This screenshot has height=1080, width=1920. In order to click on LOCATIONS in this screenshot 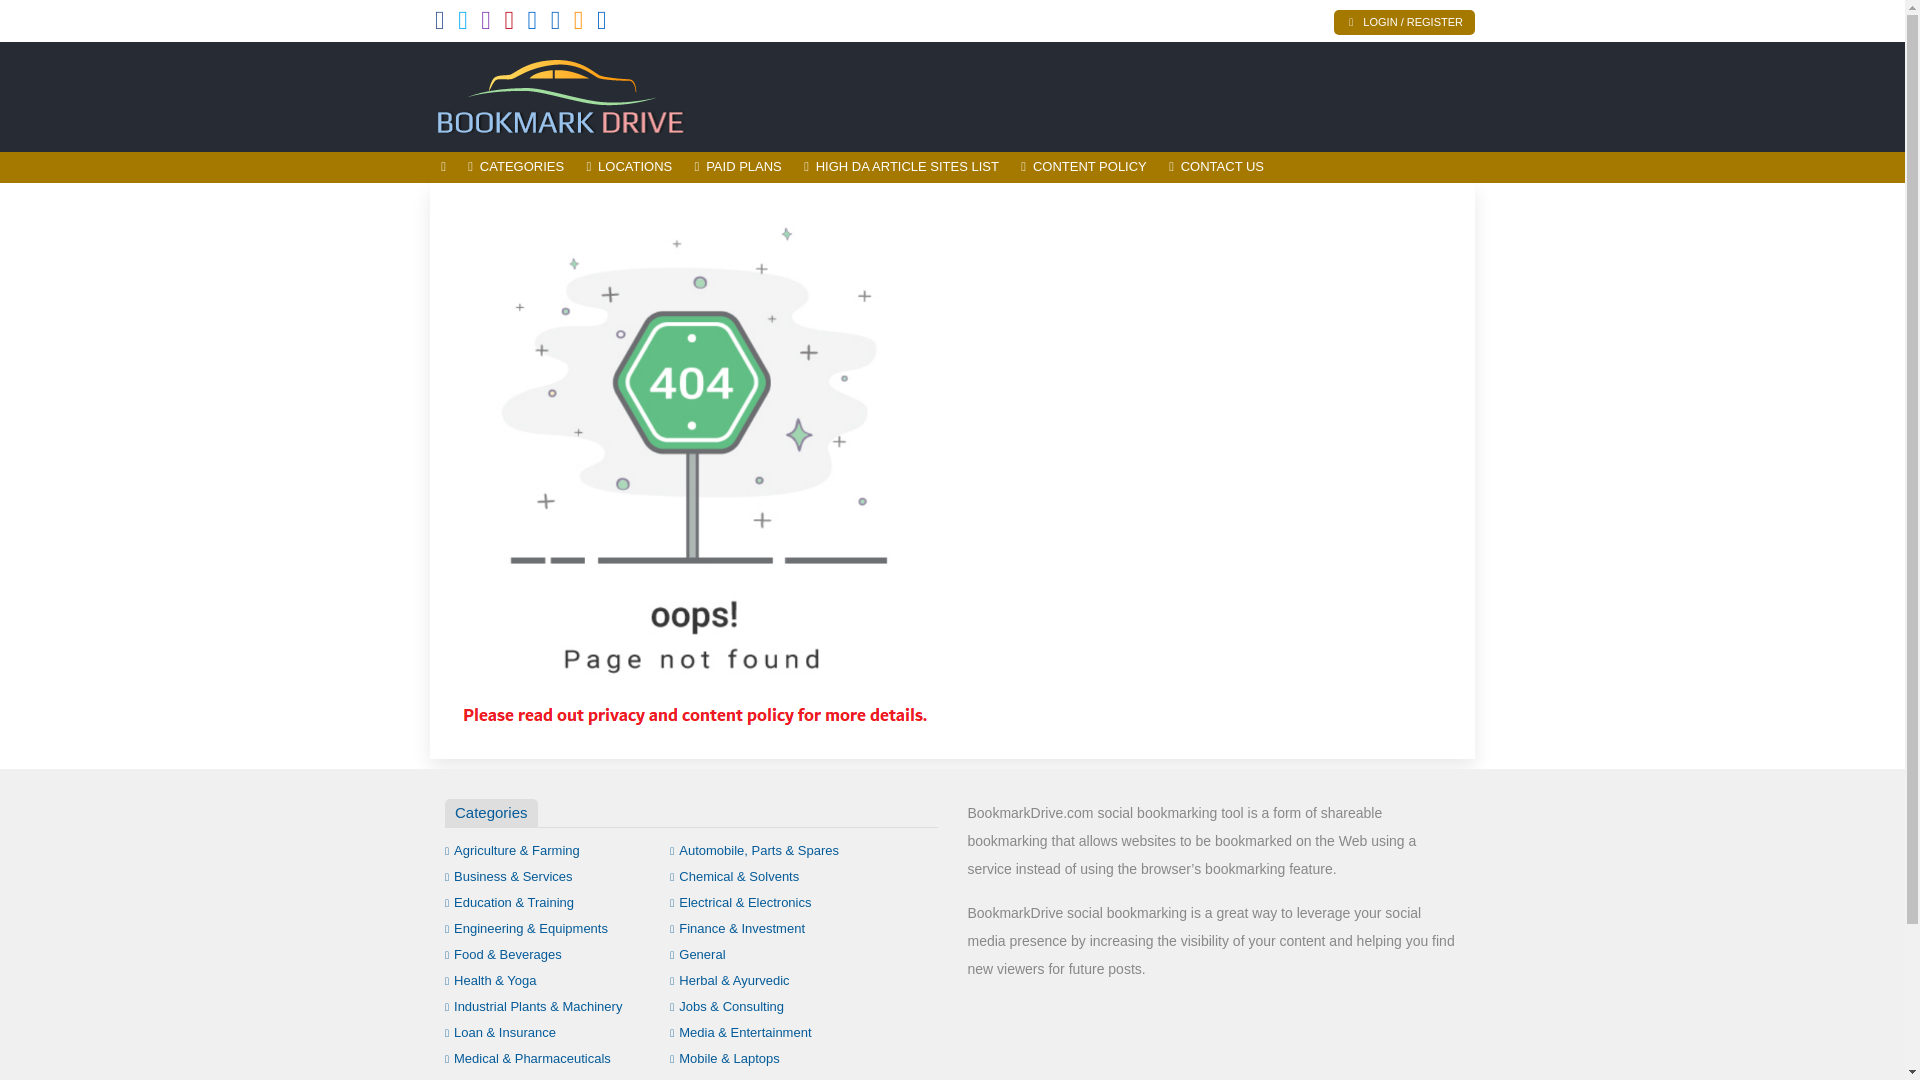, I will do `click(628, 167)`.